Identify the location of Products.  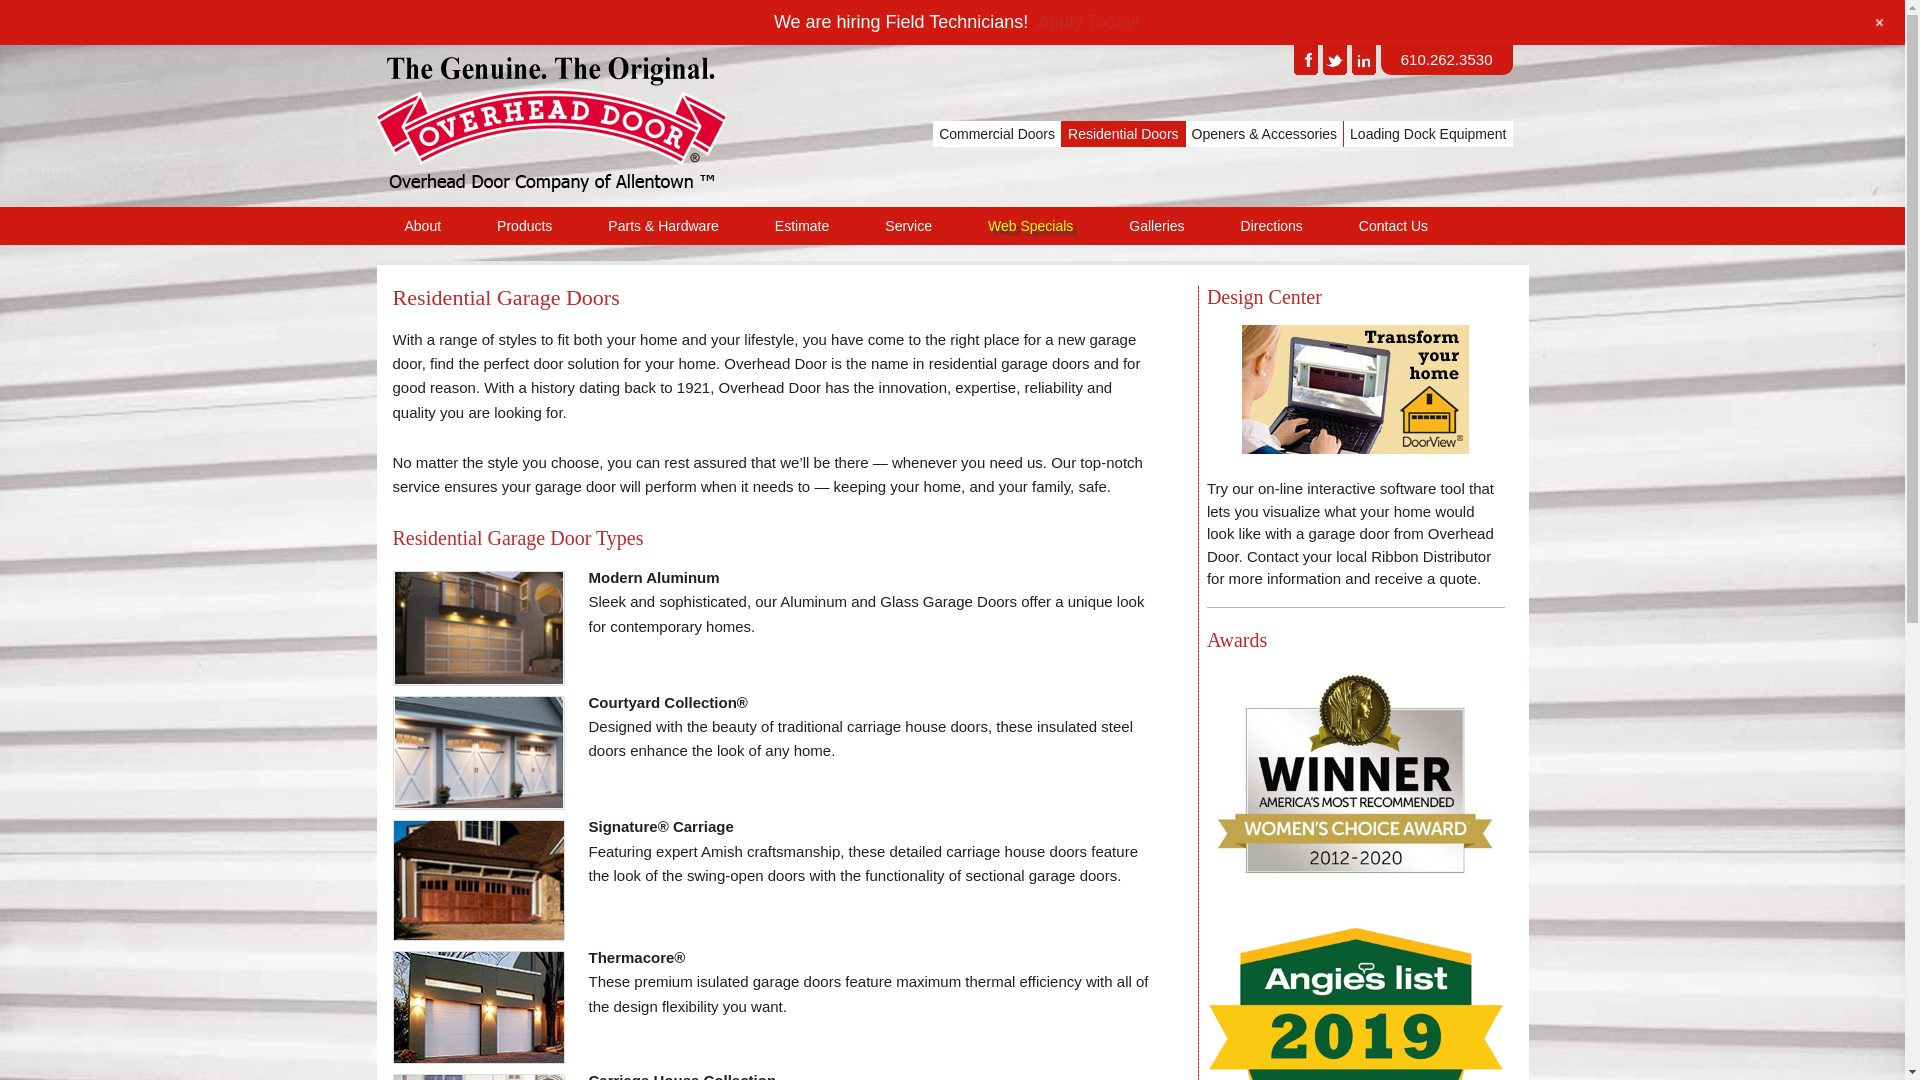
(524, 226).